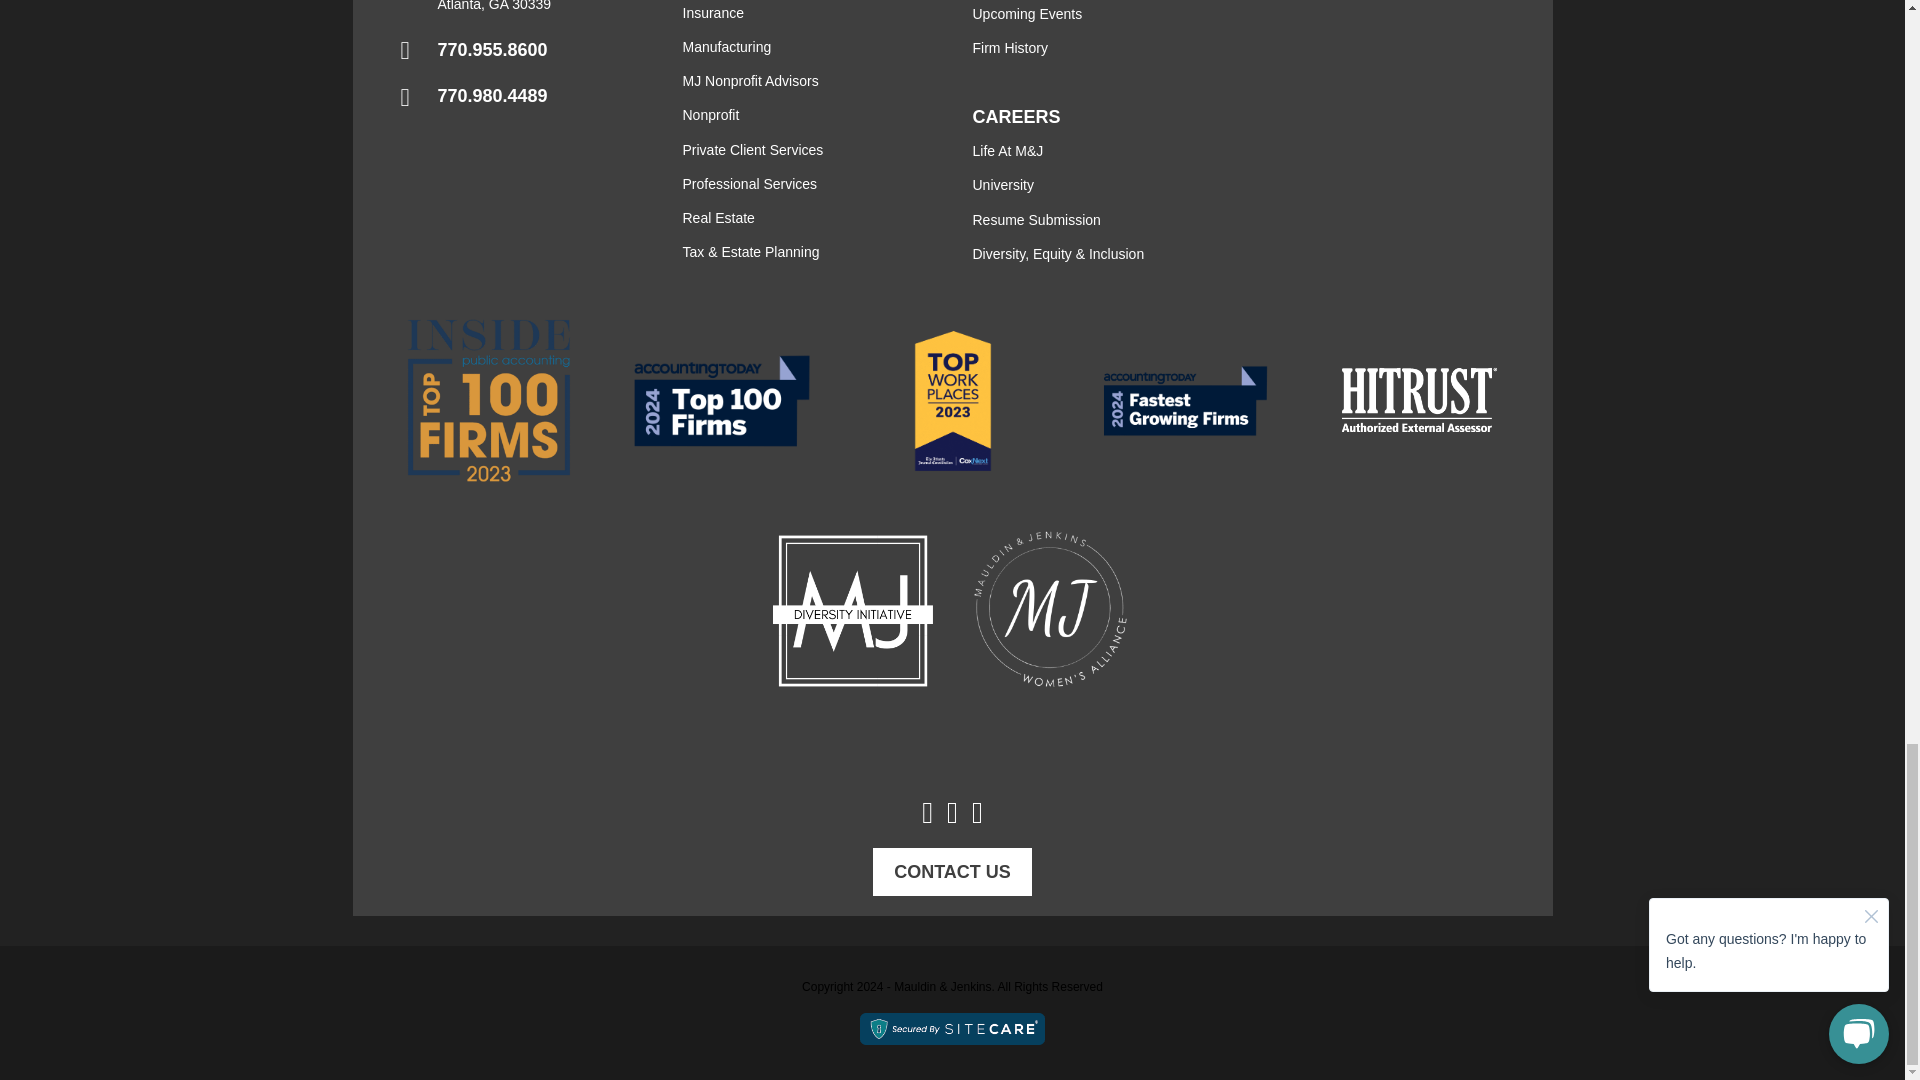  What do you see at coordinates (1184, 400) in the screenshot?
I see `AT-Fastest Growing Firms-Logo-2024` at bounding box center [1184, 400].